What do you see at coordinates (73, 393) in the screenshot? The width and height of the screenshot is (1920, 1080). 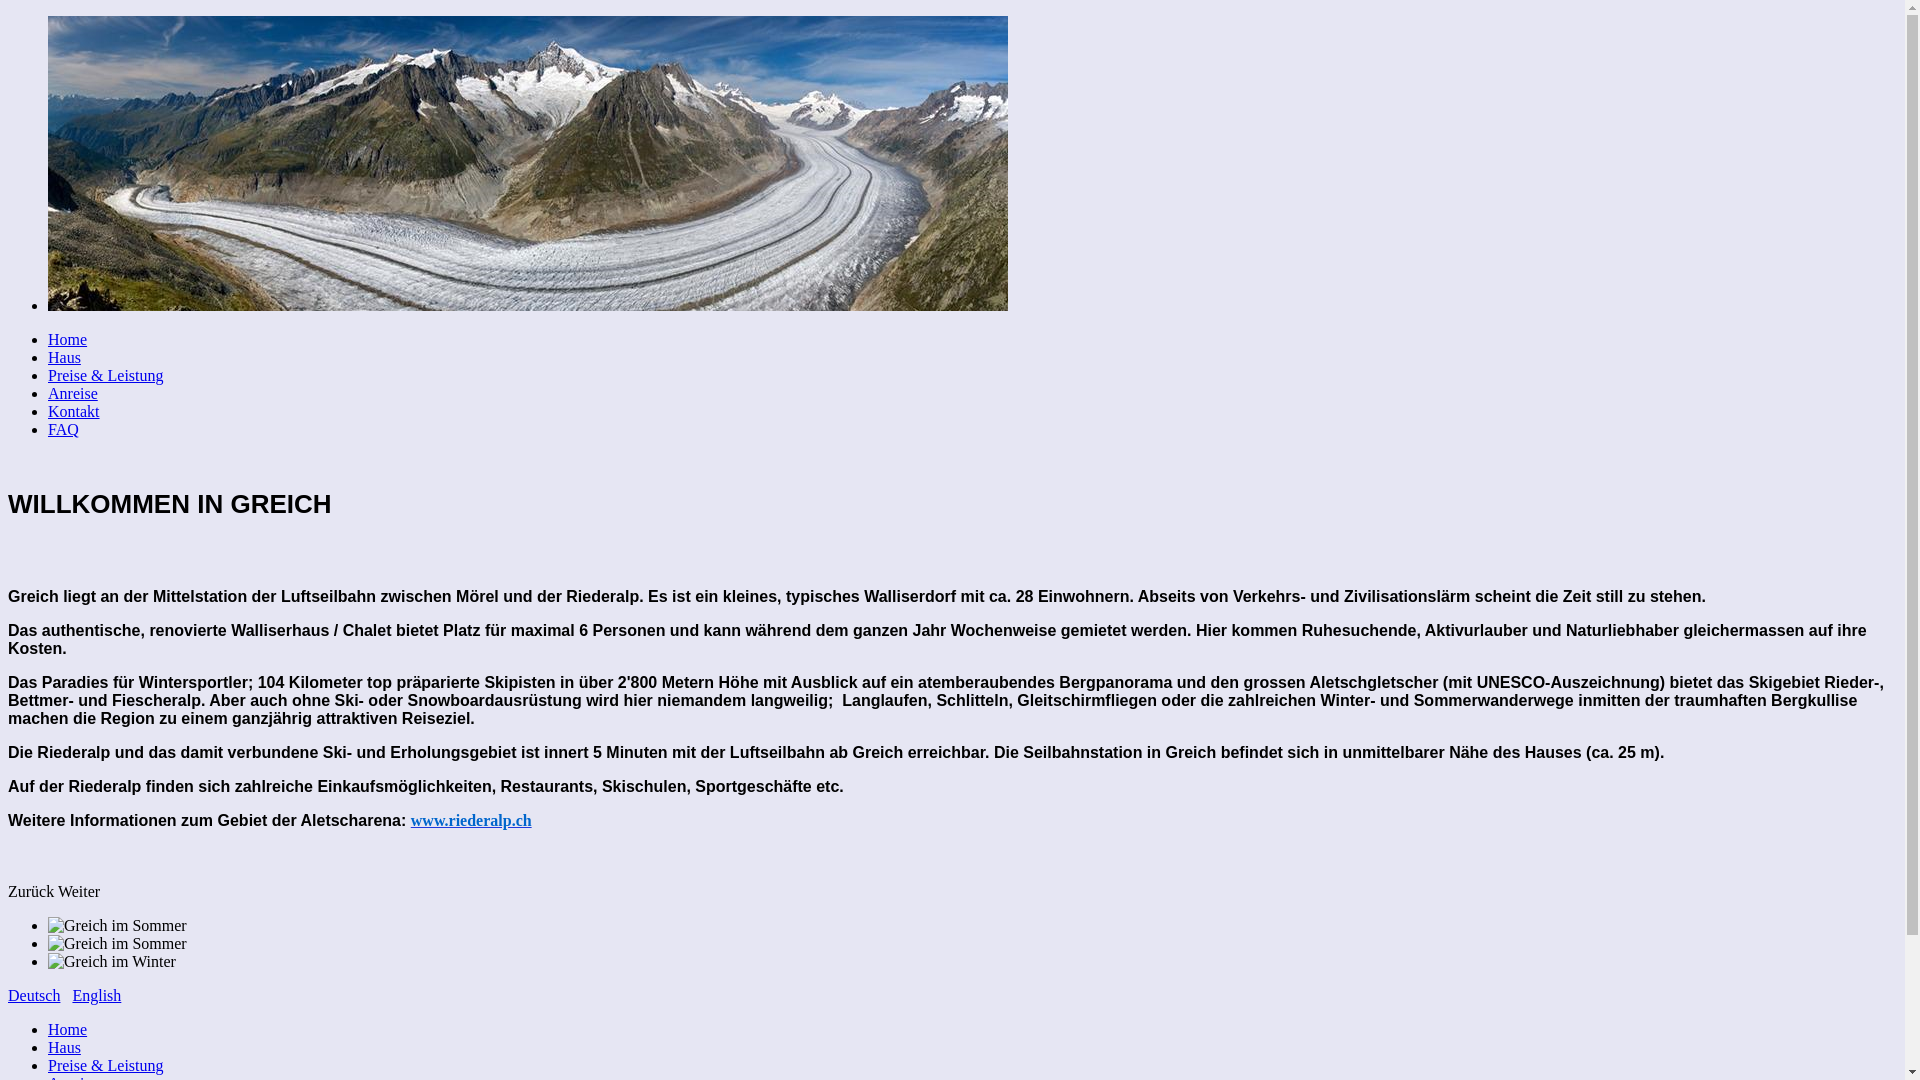 I see `Anreise` at bounding box center [73, 393].